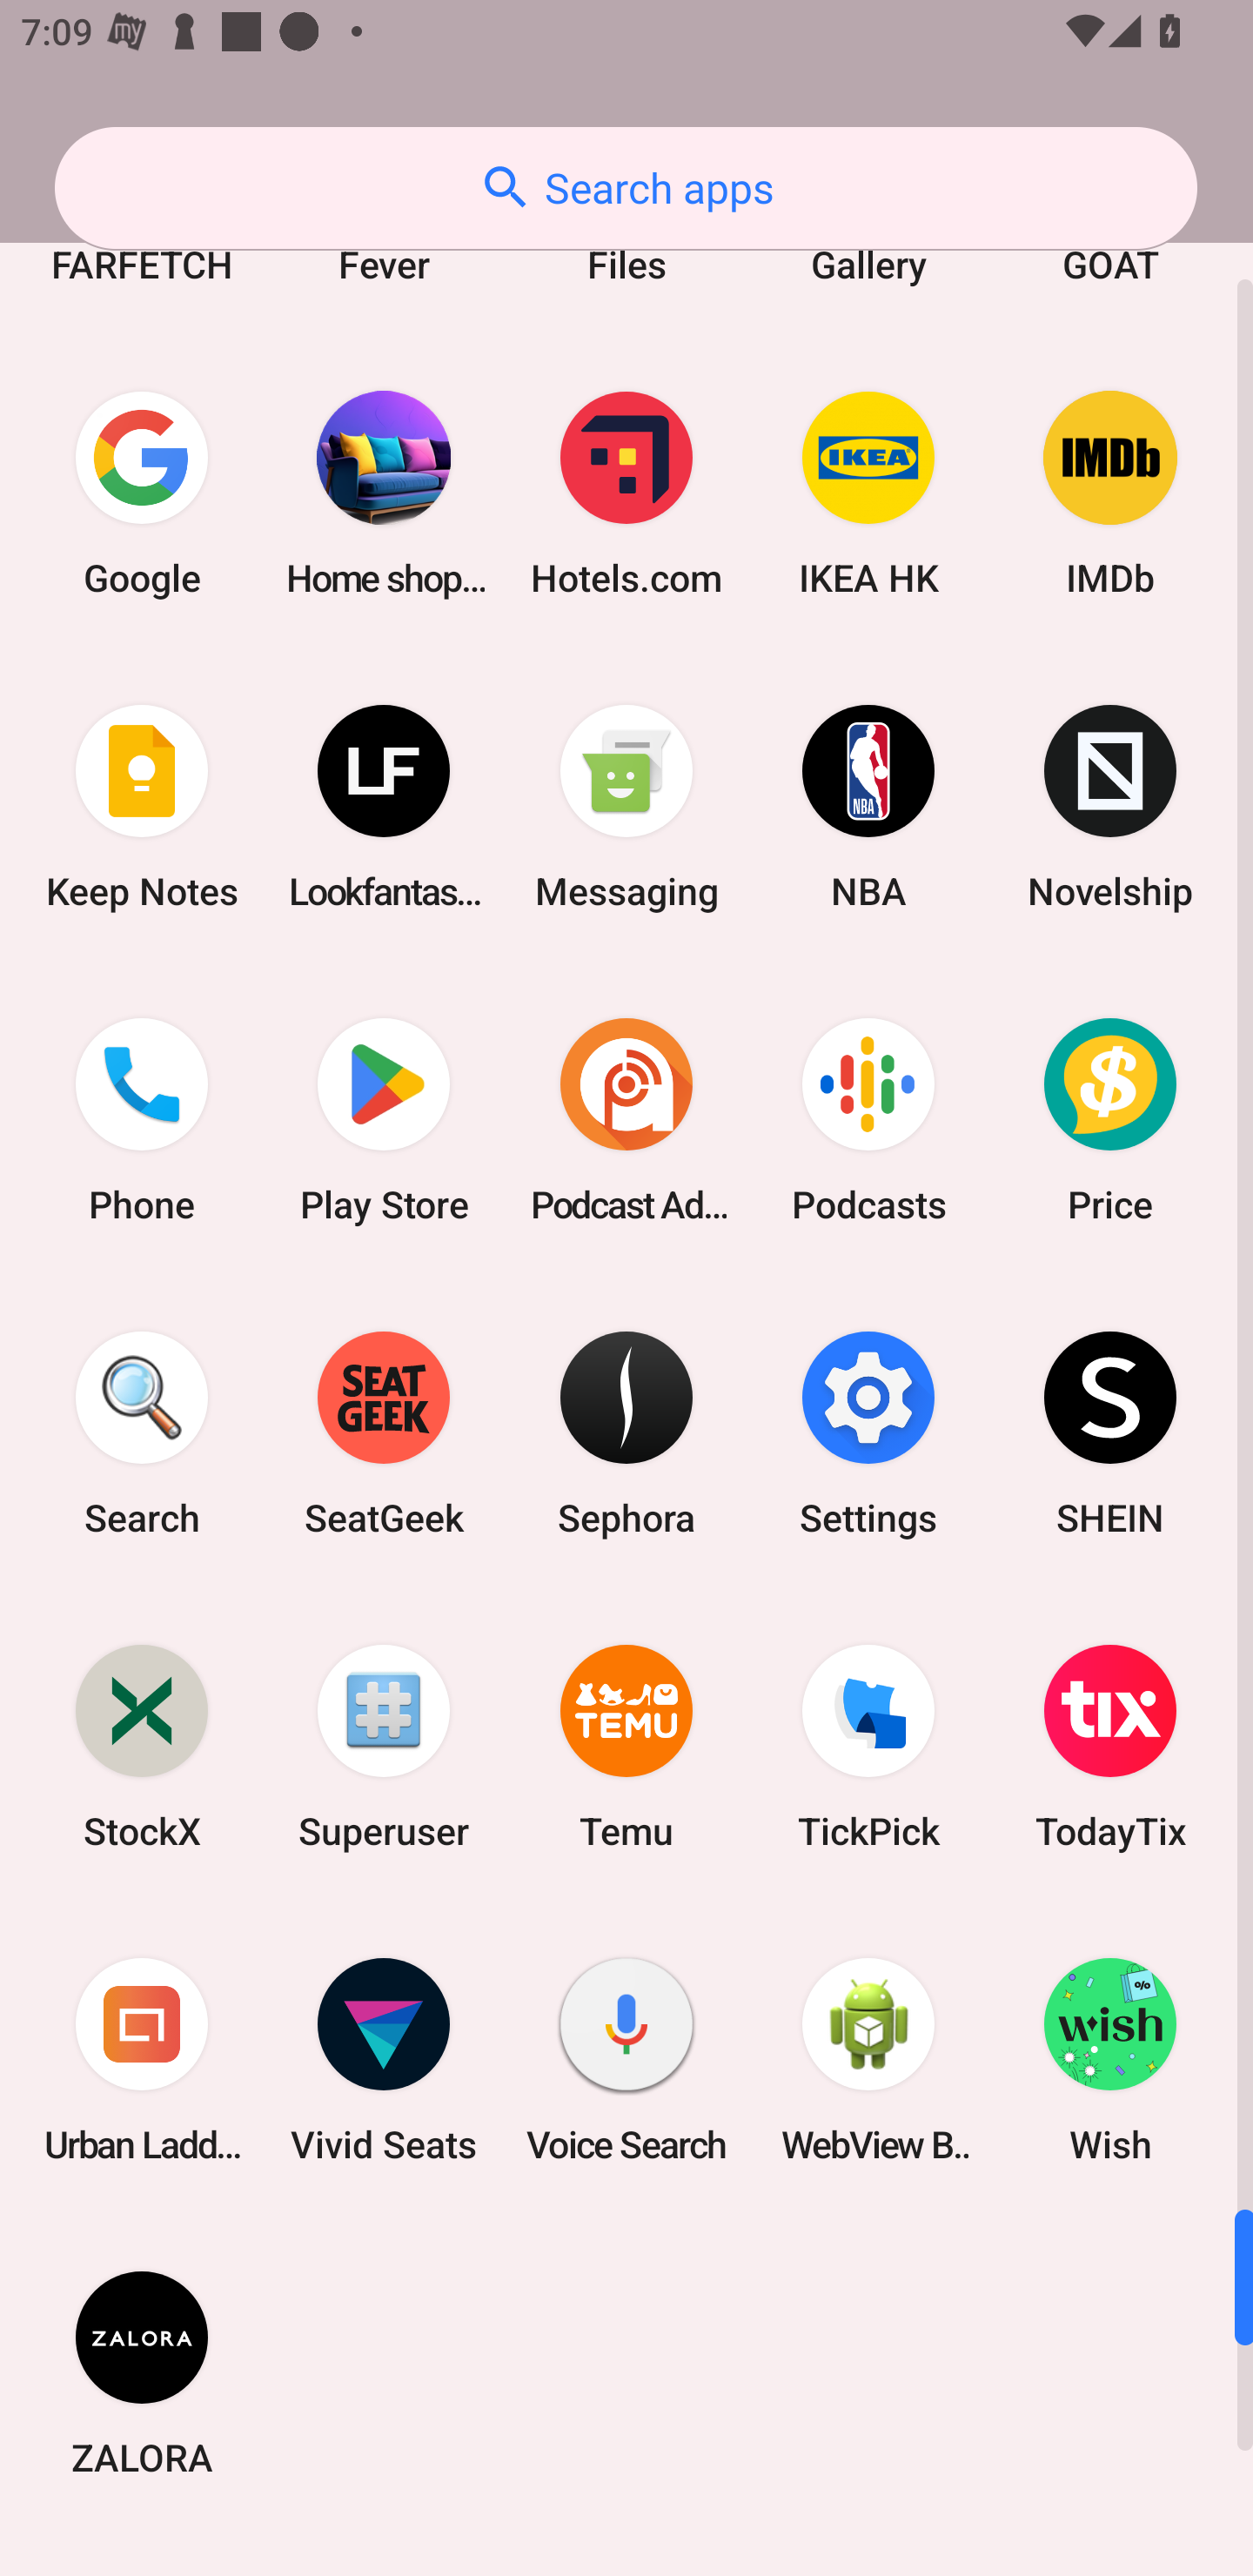  Describe the element at coordinates (384, 1121) in the screenshot. I see `Play Store` at that location.